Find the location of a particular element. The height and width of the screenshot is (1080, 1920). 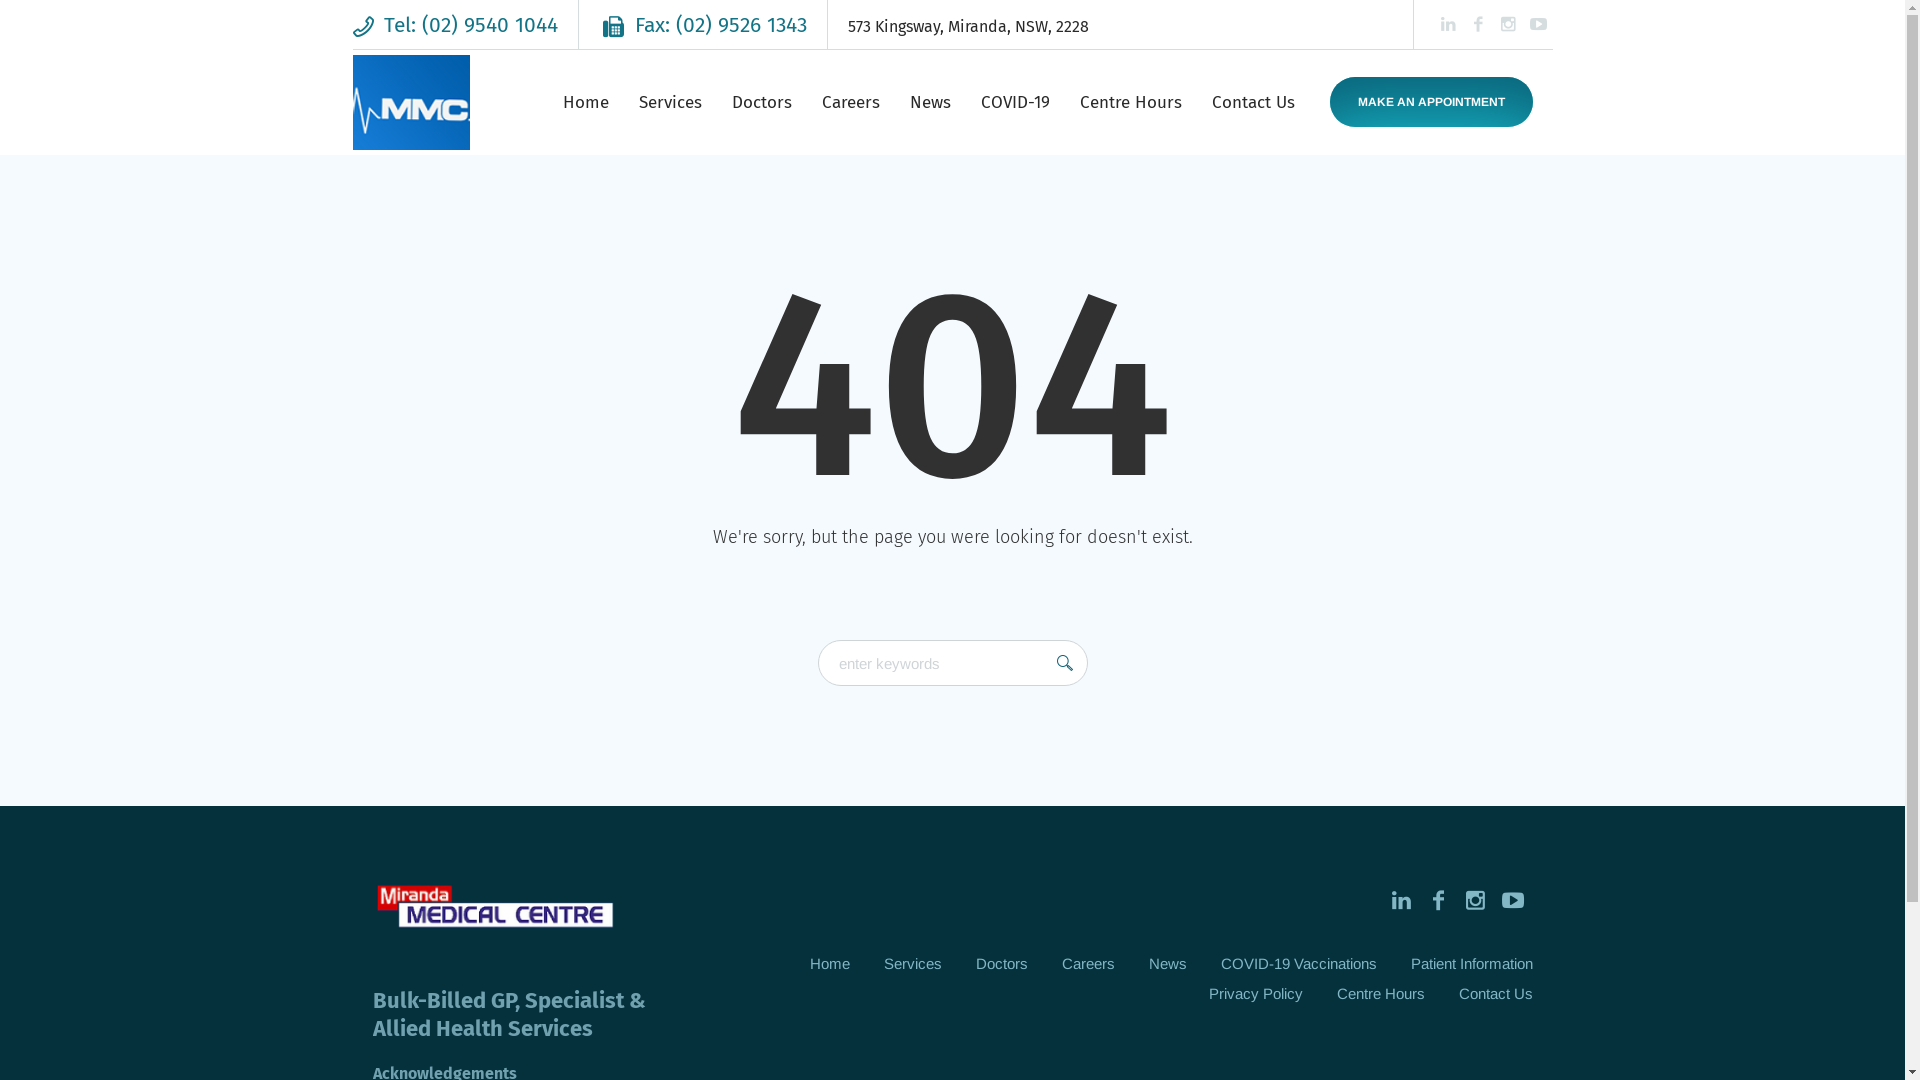

Instagram is located at coordinates (1476, 900).